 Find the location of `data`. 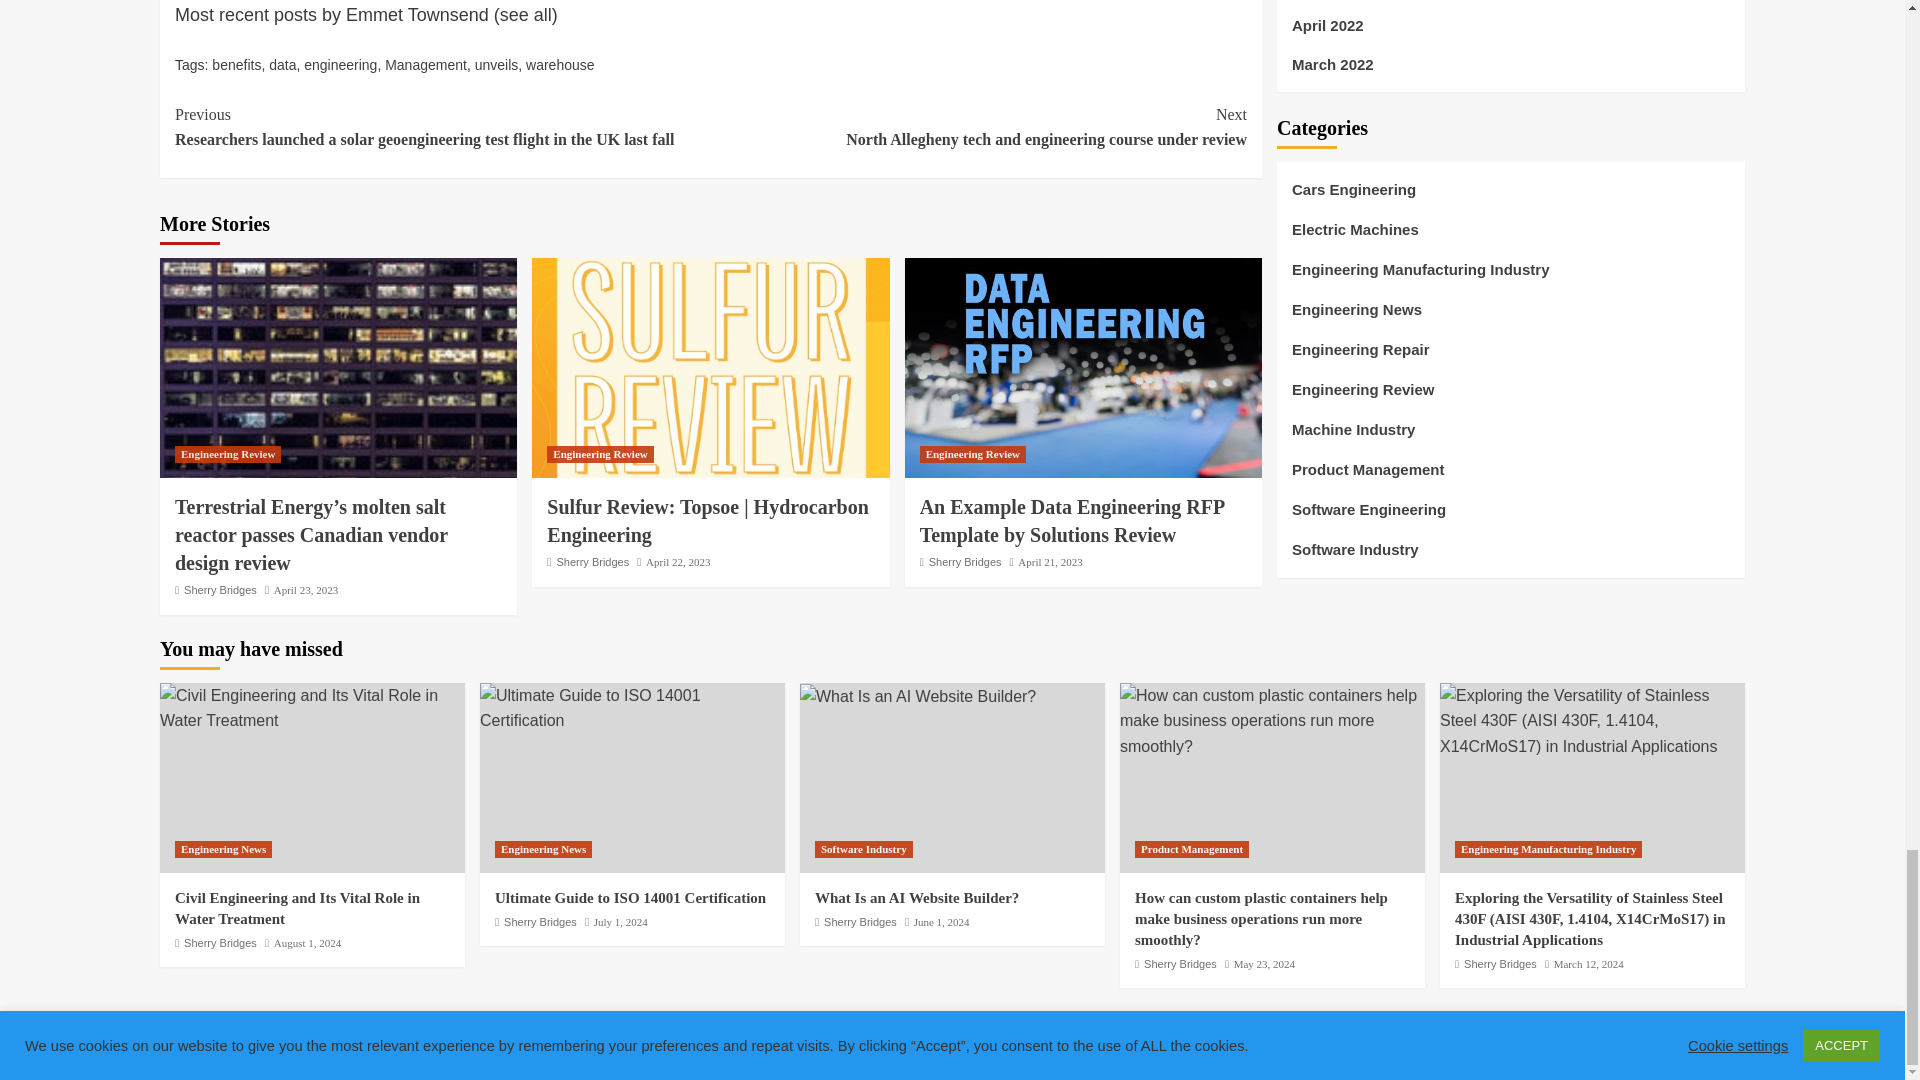

data is located at coordinates (282, 65).